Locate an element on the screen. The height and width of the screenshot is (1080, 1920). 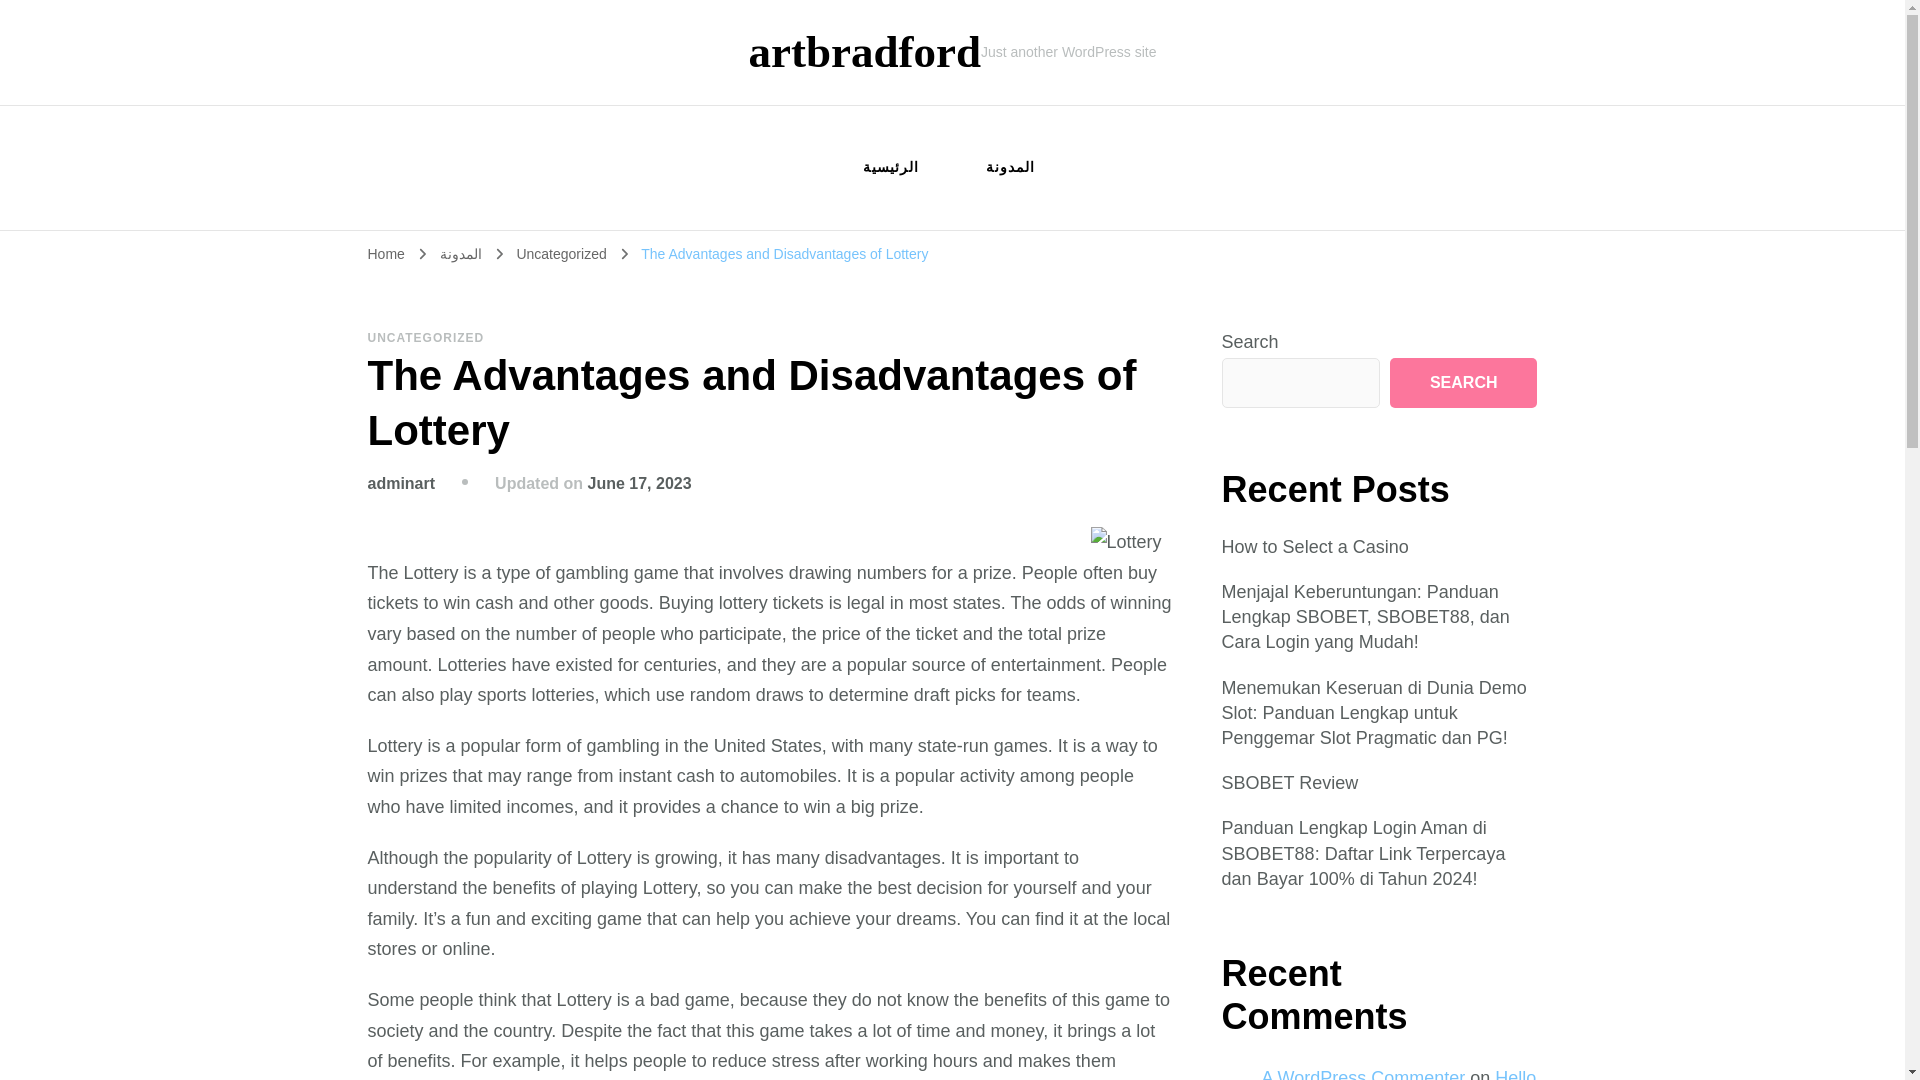
June 17, 2023 is located at coordinates (639, 484).